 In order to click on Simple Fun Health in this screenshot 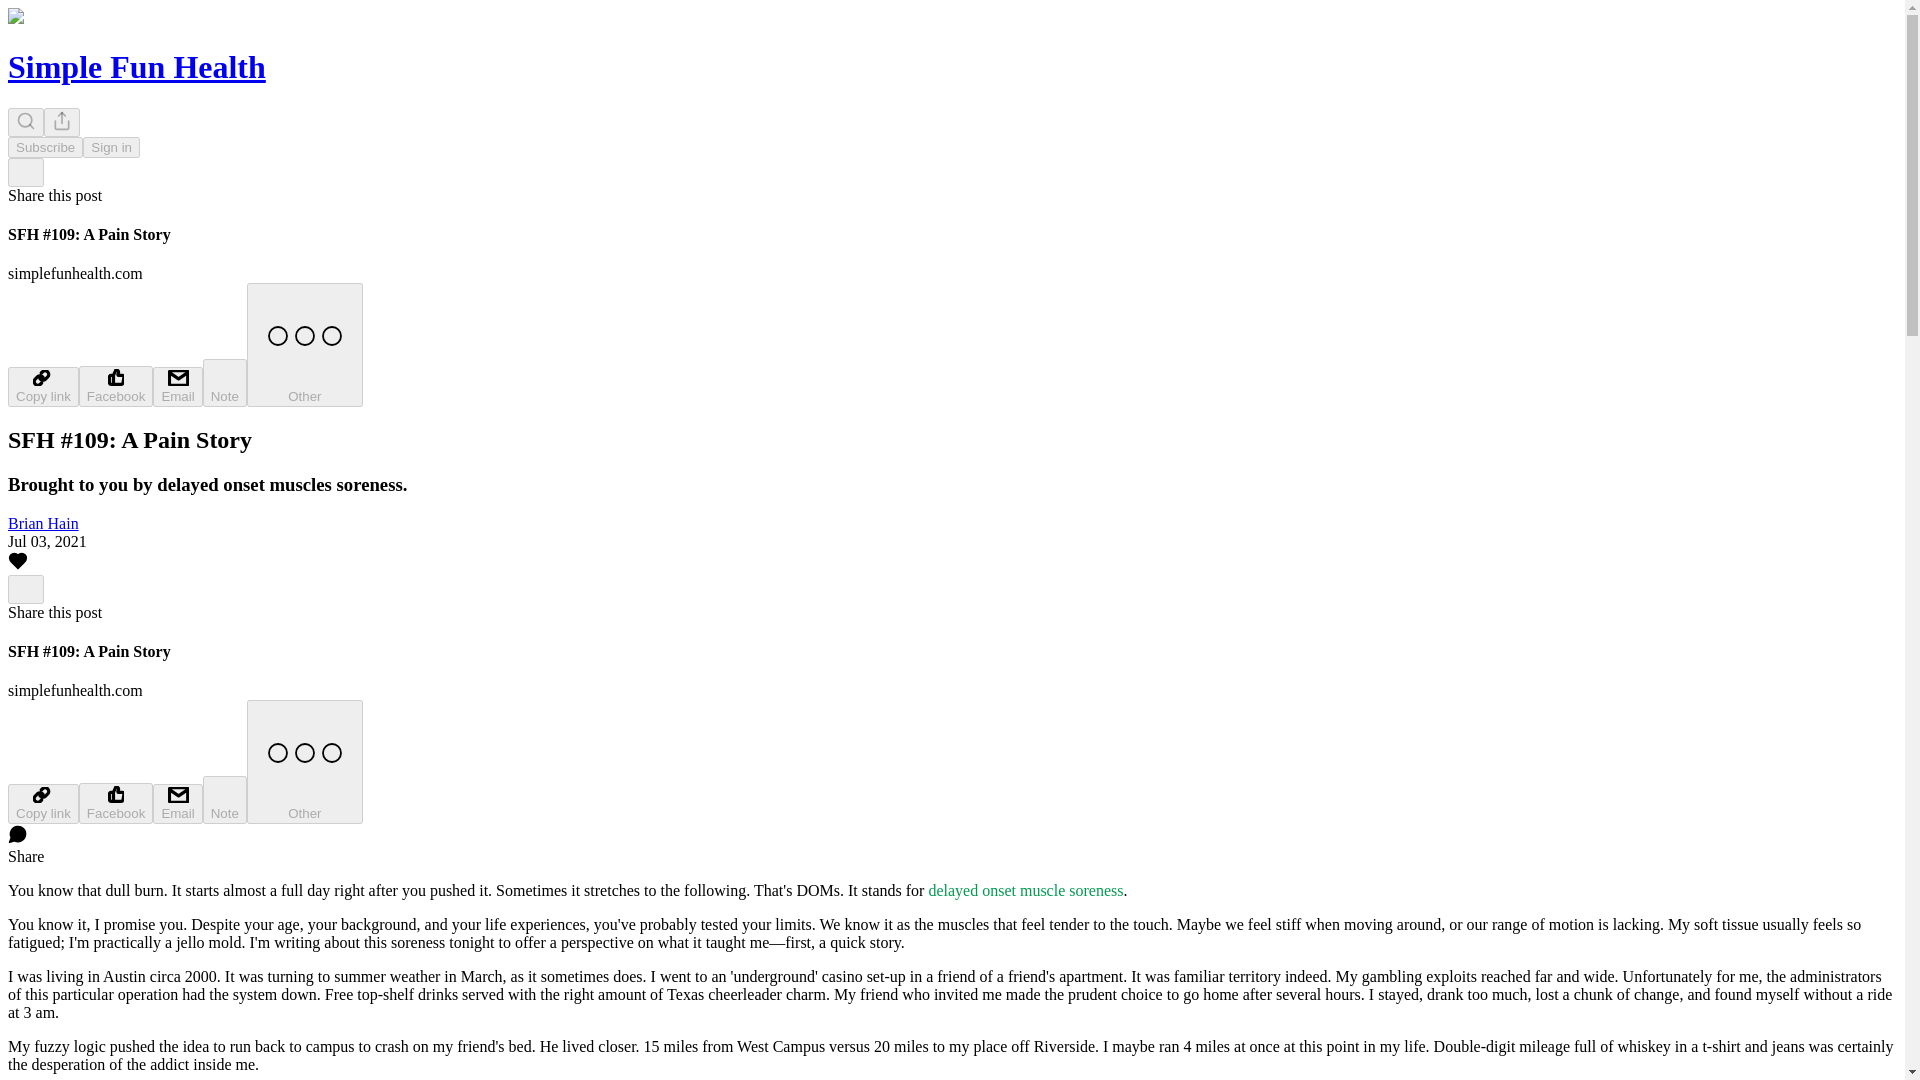, I will do `click(136, 66)`.